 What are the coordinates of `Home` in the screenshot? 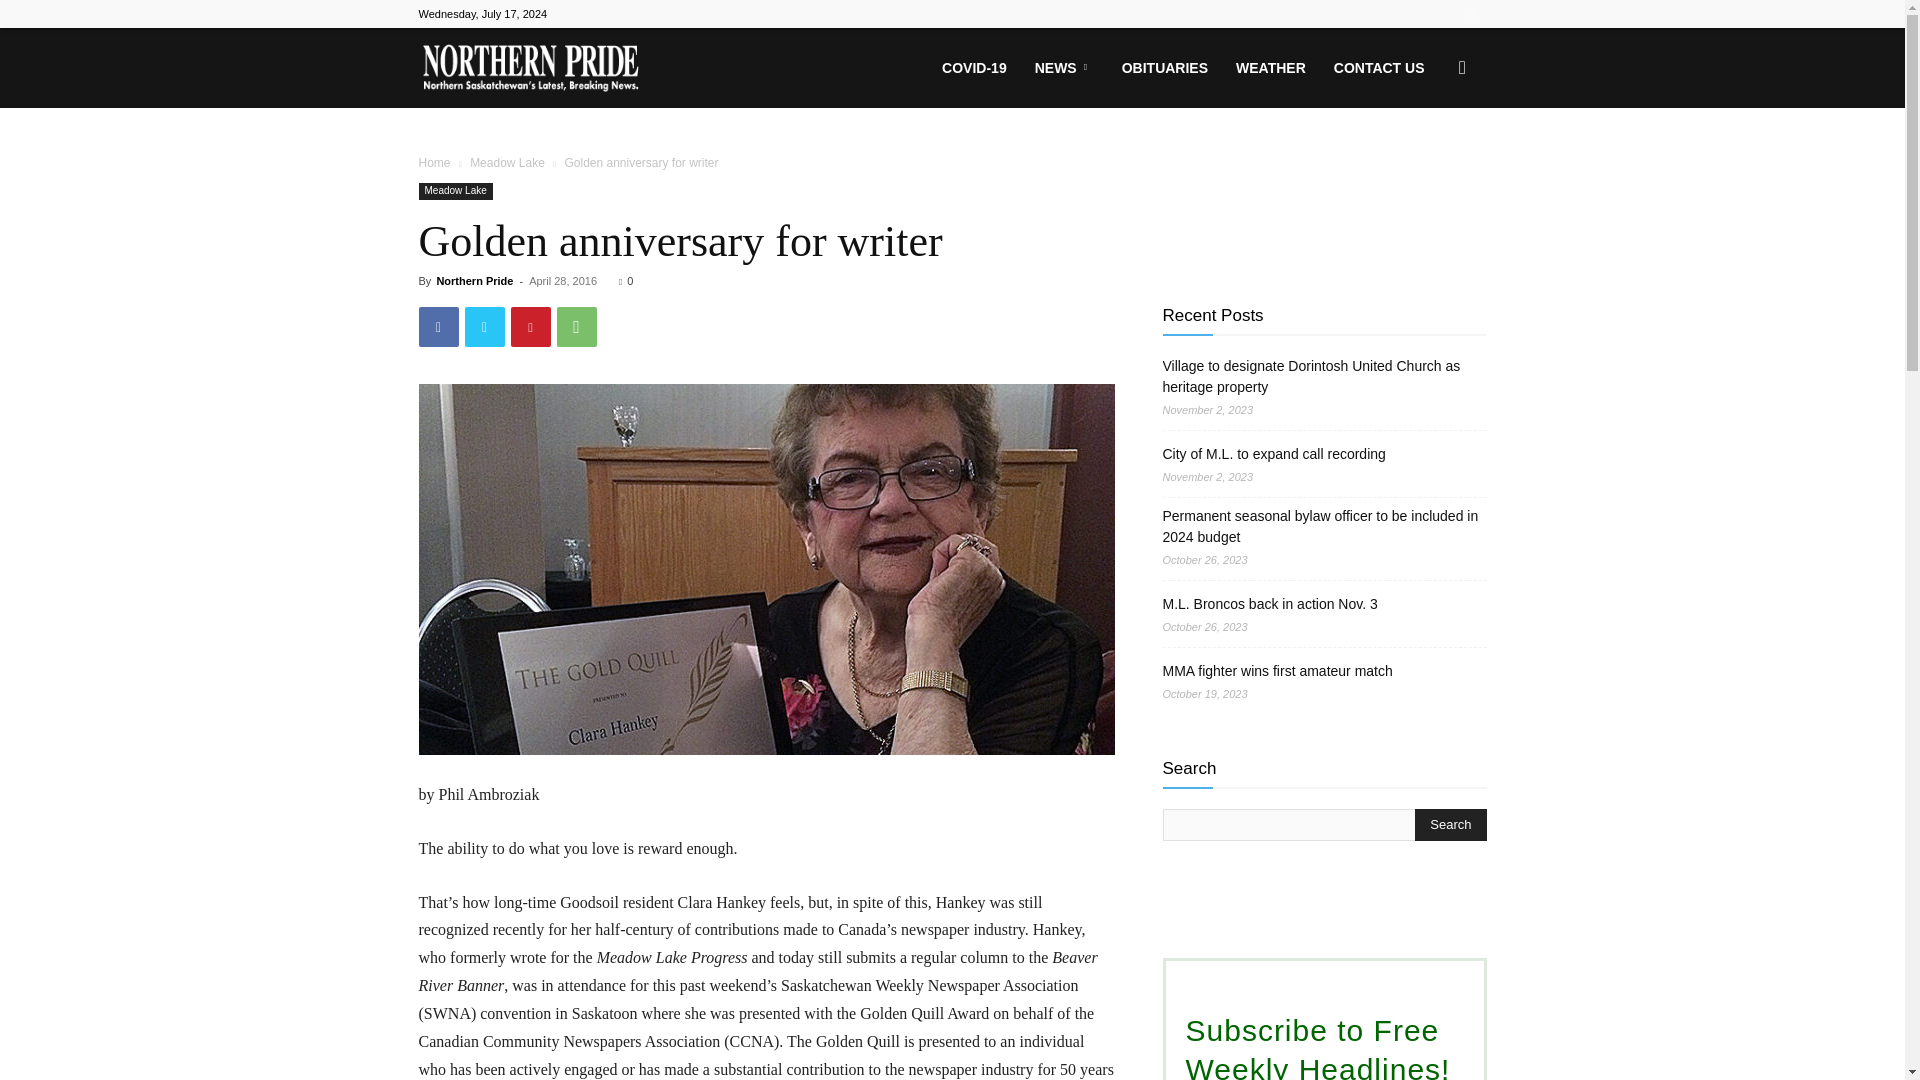 It's located at (434, 162).